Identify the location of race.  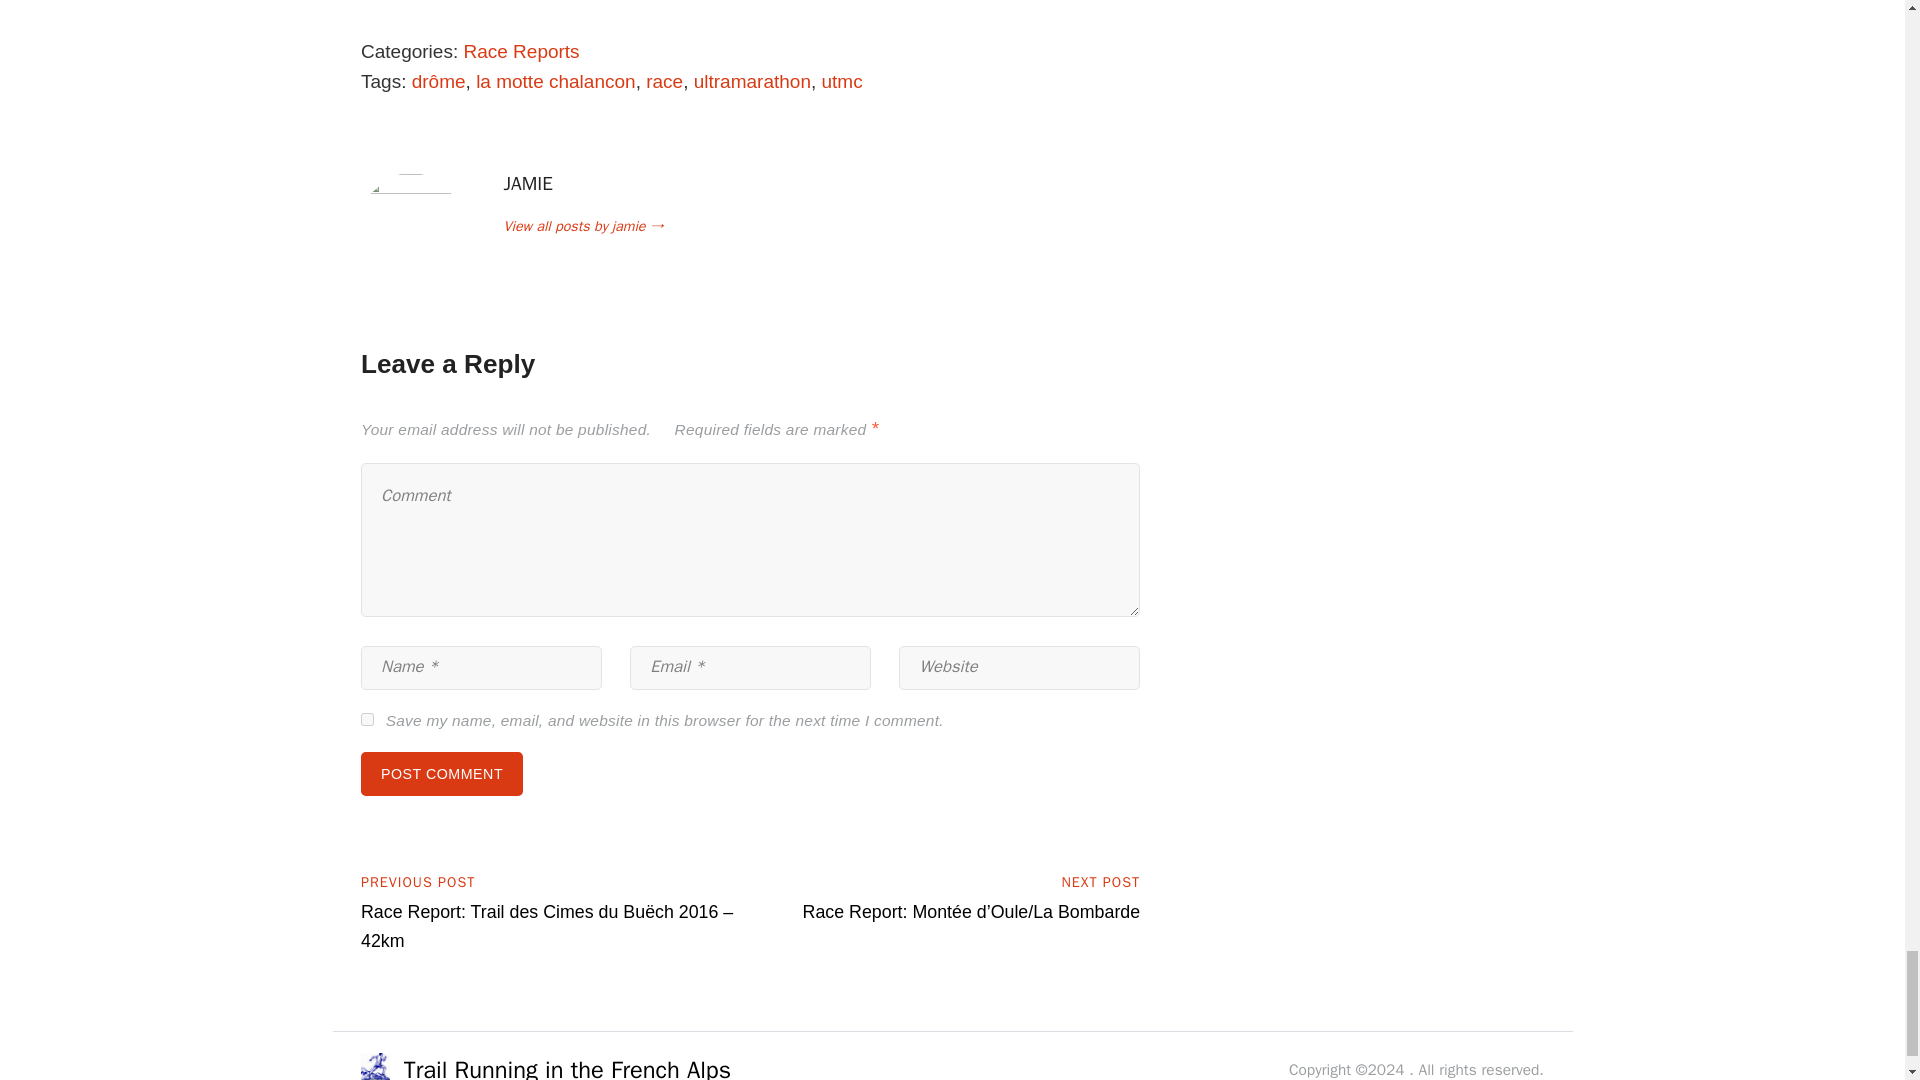
(664, 81).